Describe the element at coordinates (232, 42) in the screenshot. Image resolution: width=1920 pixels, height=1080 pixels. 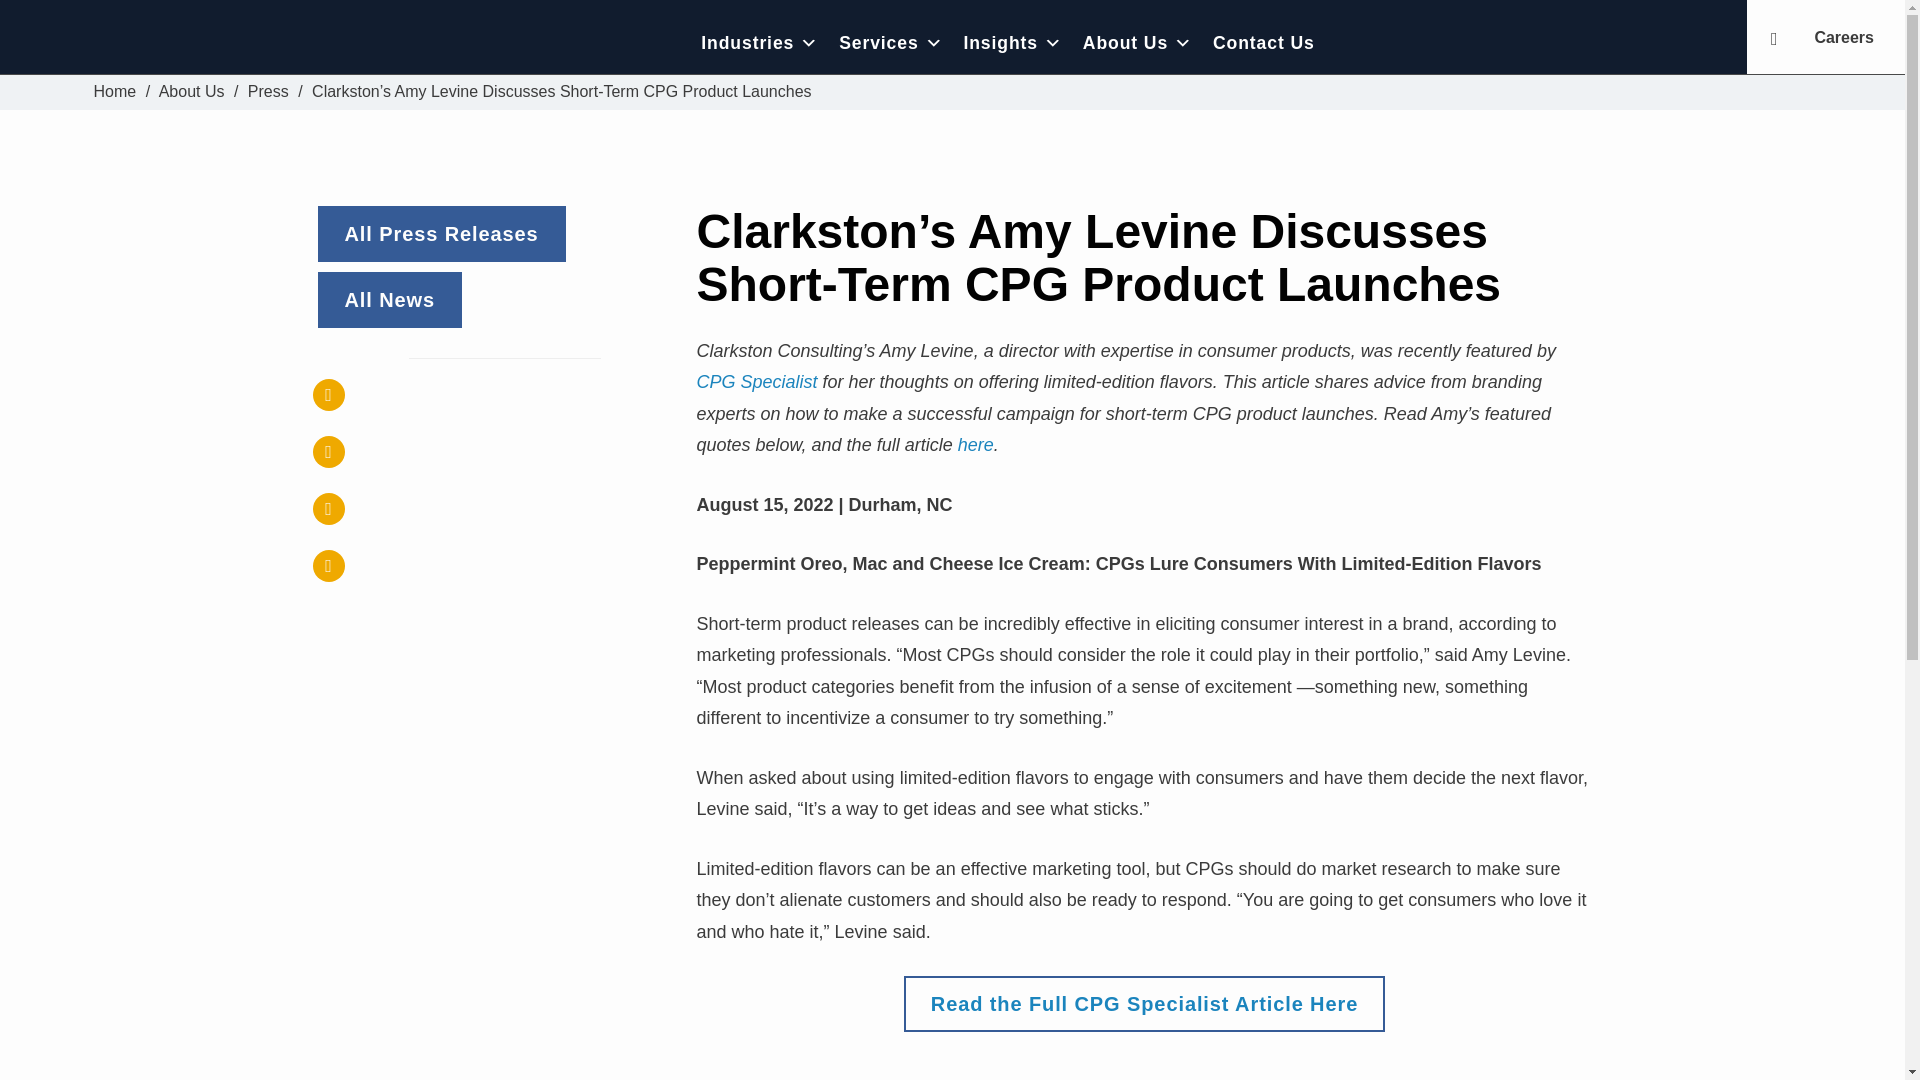
I see `Clarkston Consulting` at that location.